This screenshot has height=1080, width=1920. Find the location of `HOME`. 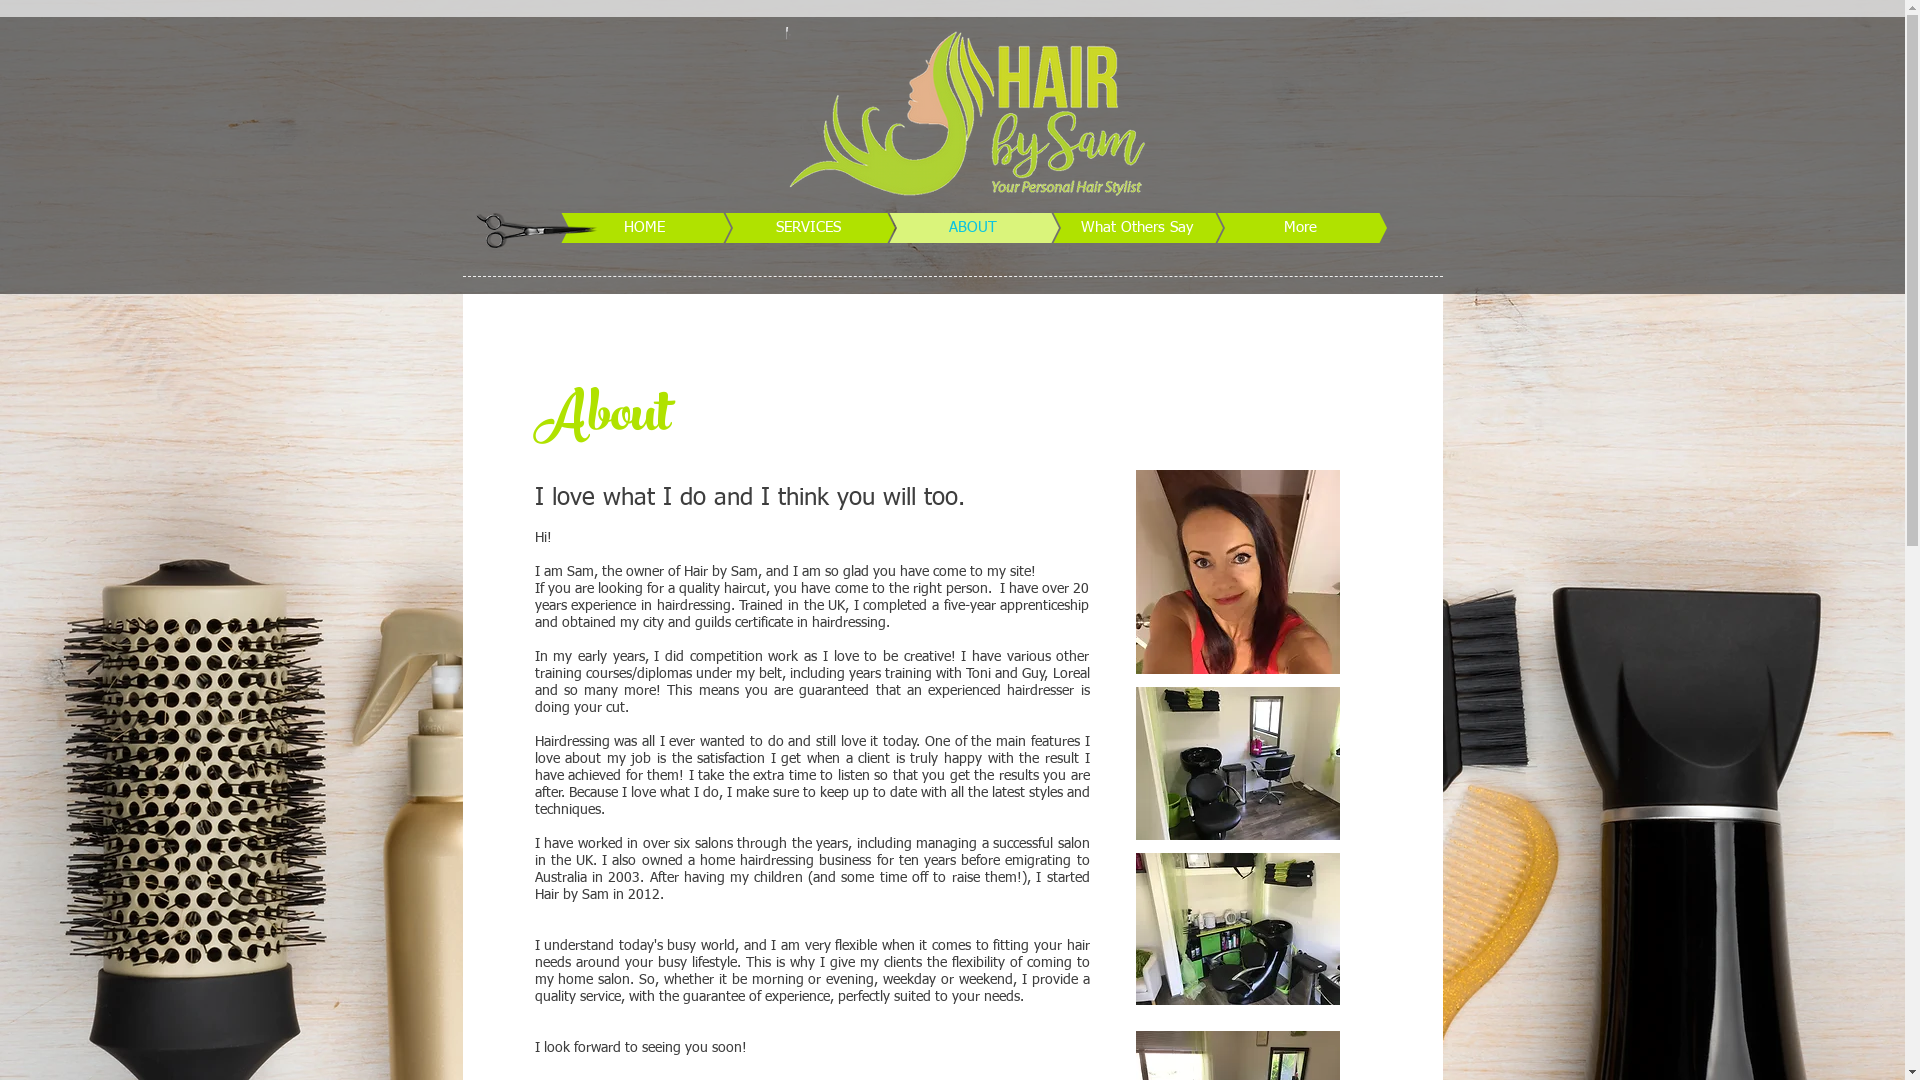

HOME is located at coordinates (614, 228).